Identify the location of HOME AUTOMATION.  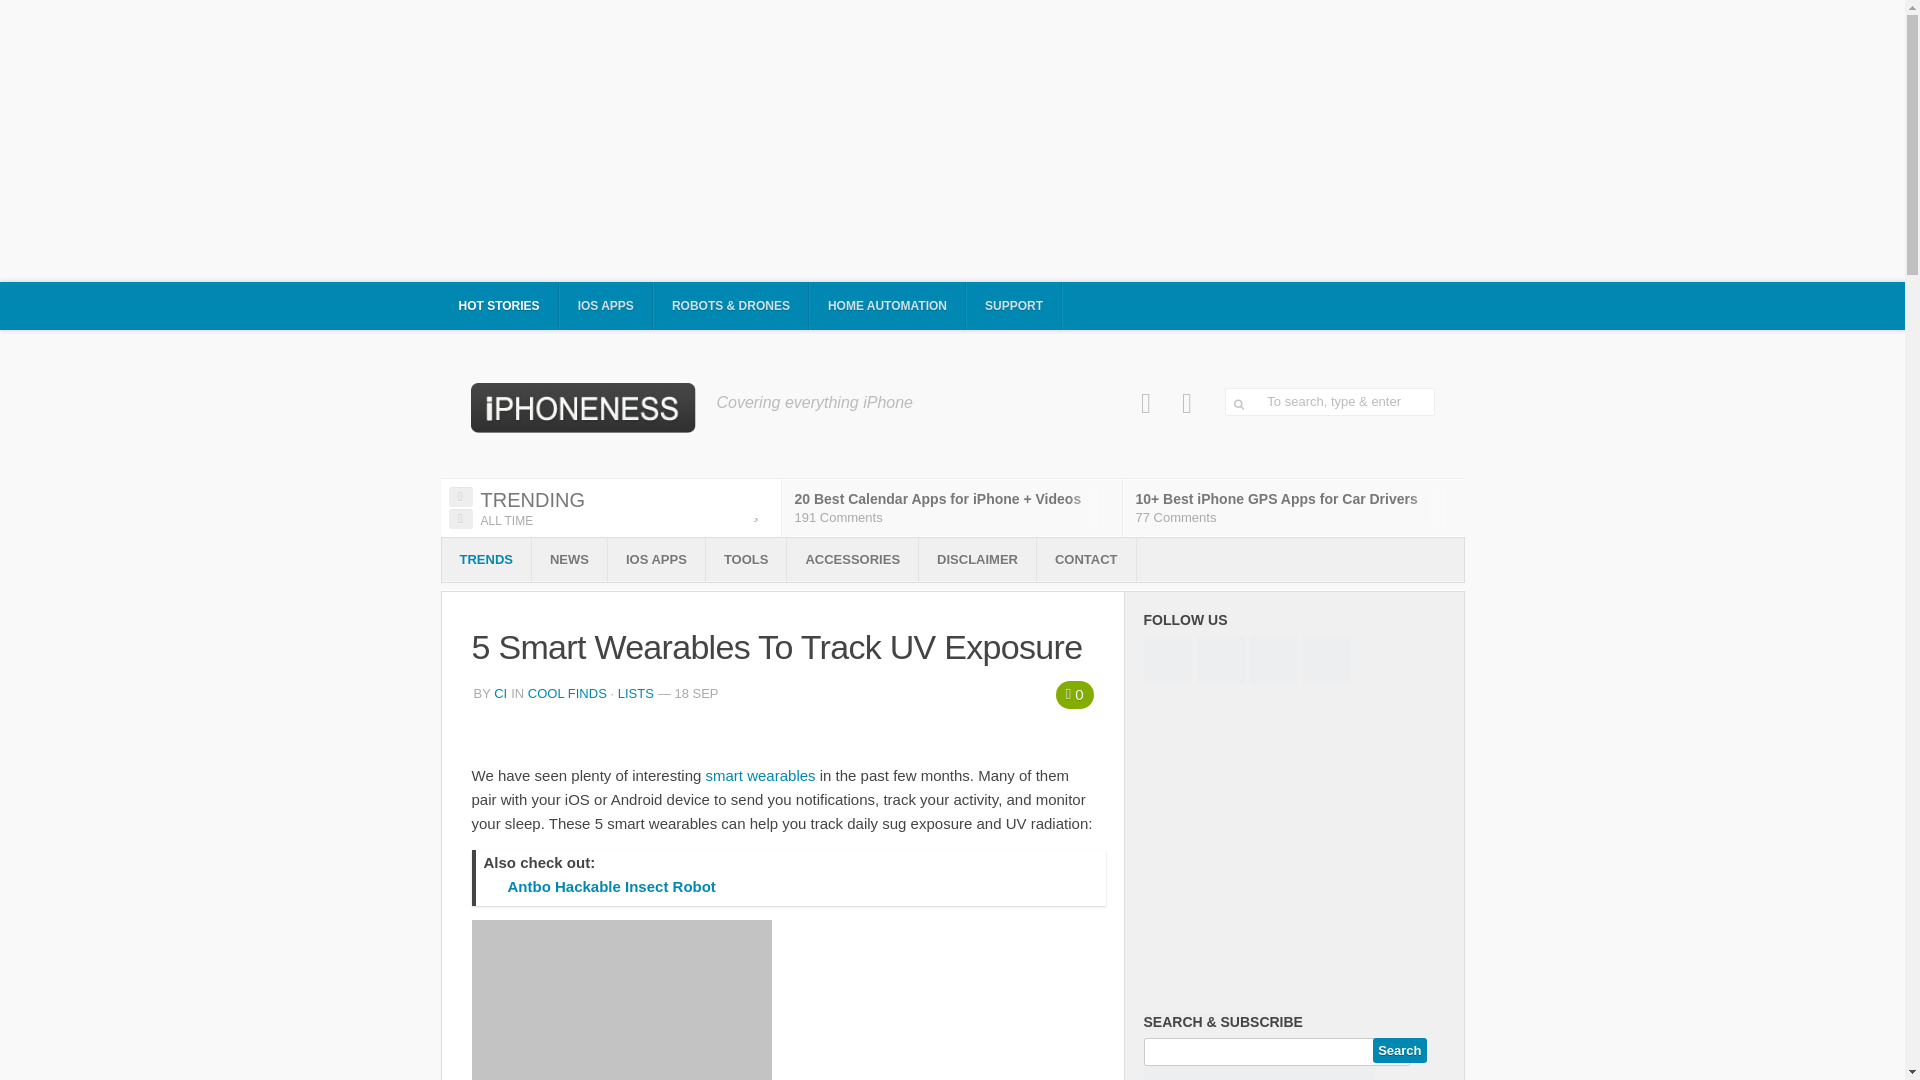
(888, 306).